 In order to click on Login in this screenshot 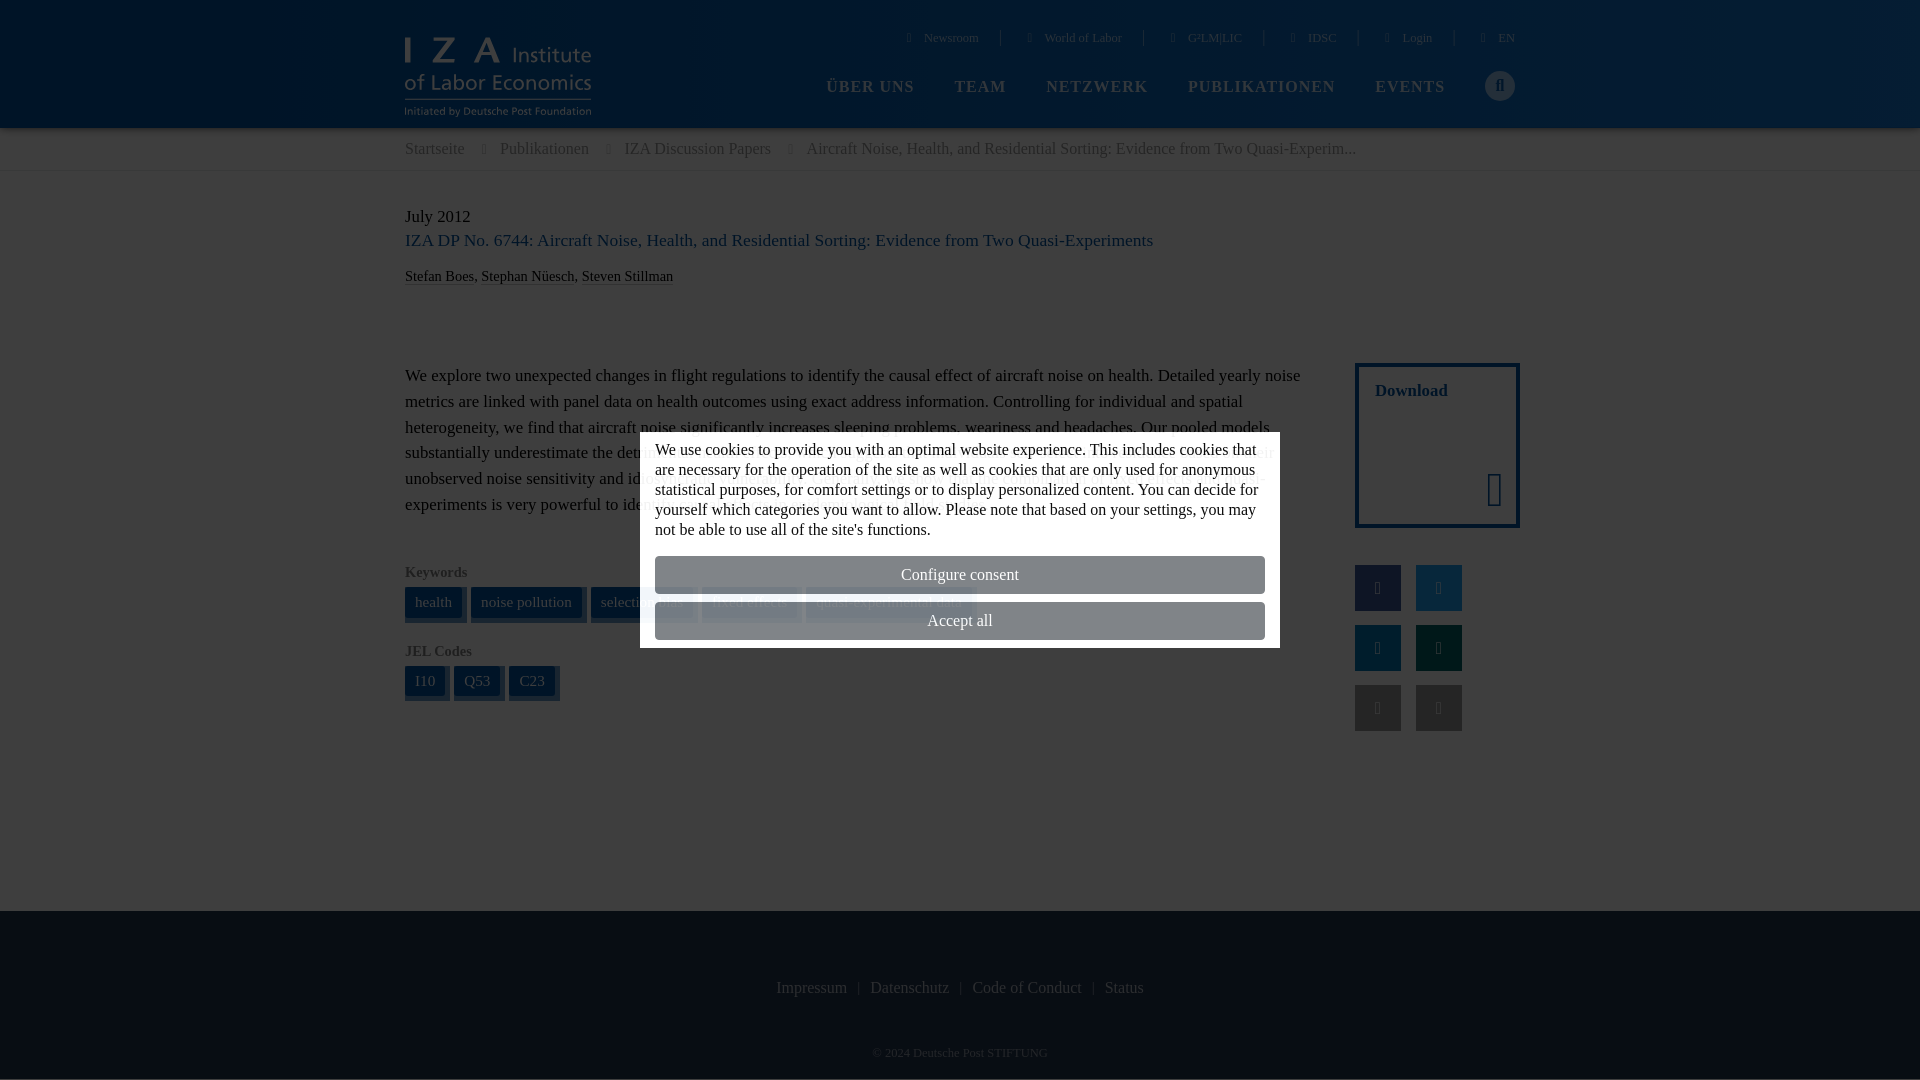, I will do `click(1406, 40)`.